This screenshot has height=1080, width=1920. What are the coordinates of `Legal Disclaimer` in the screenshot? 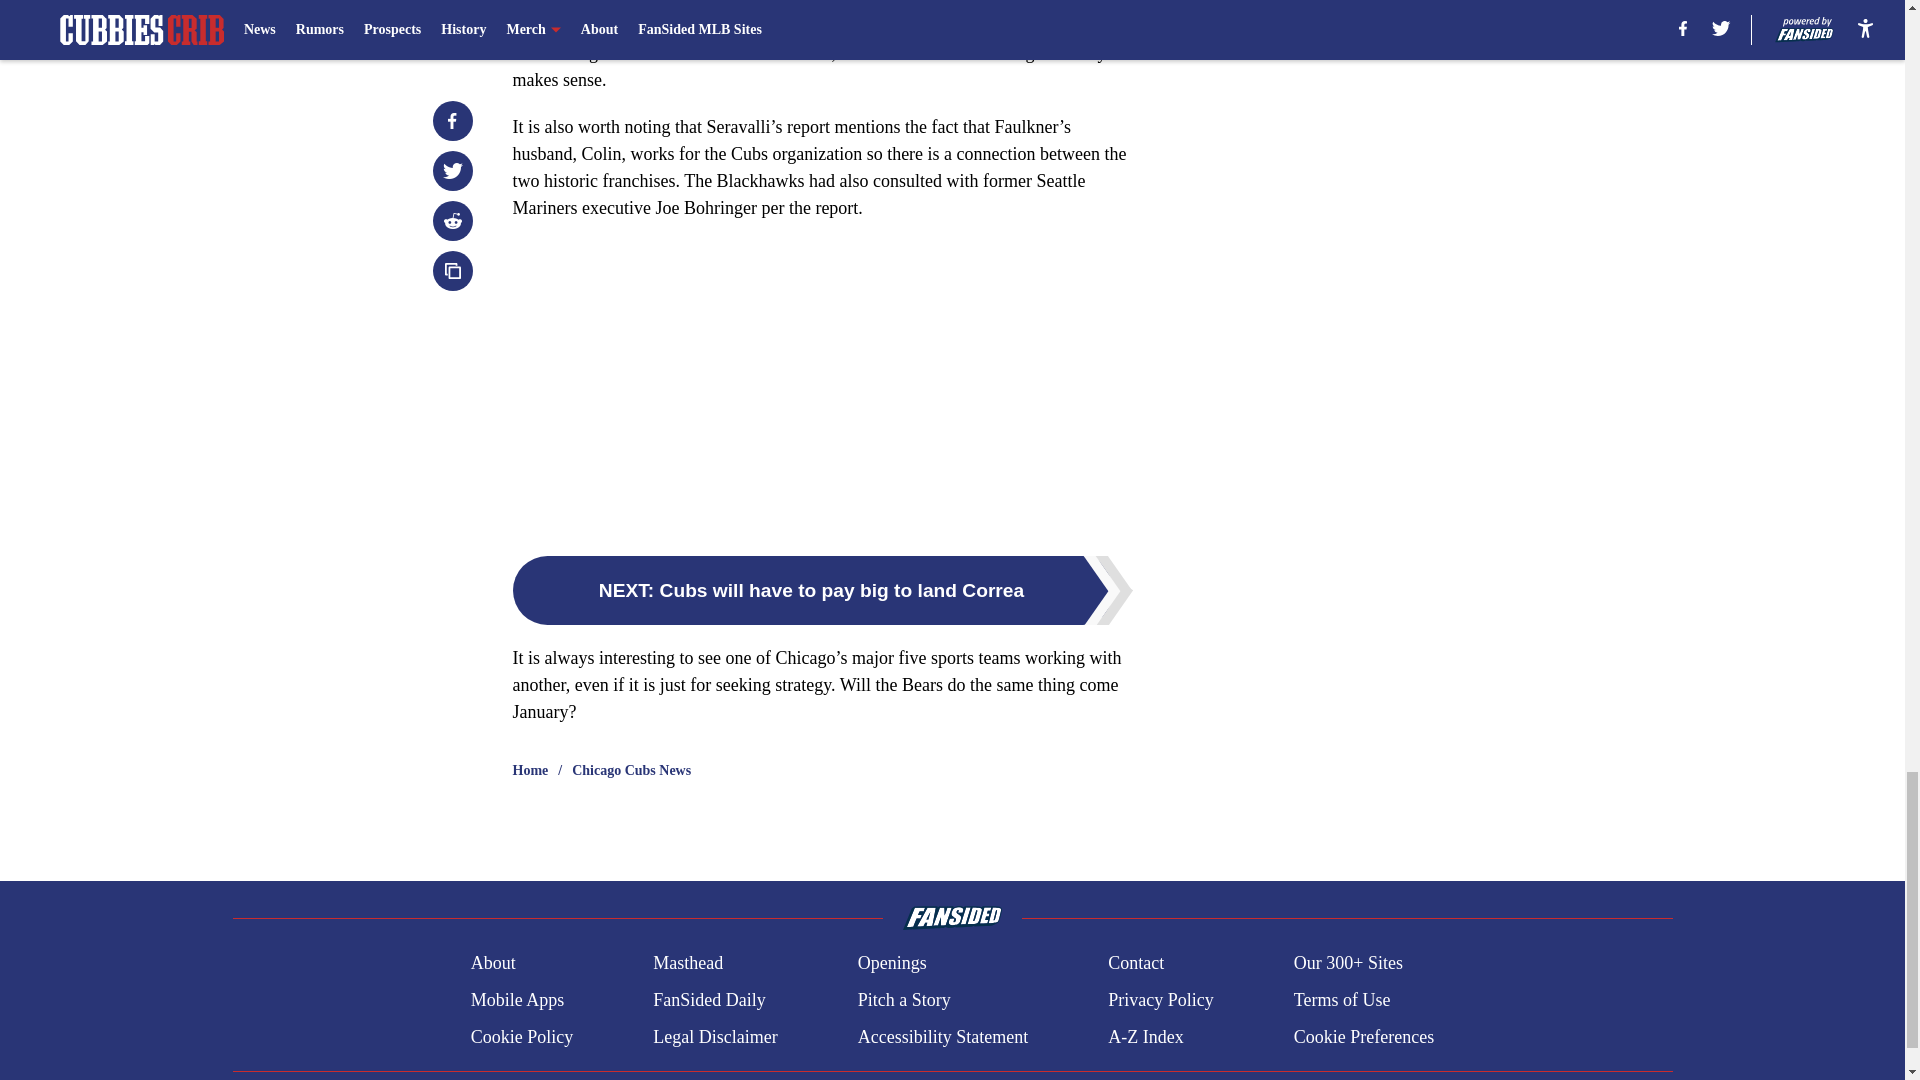 It's located at (714, 1036).